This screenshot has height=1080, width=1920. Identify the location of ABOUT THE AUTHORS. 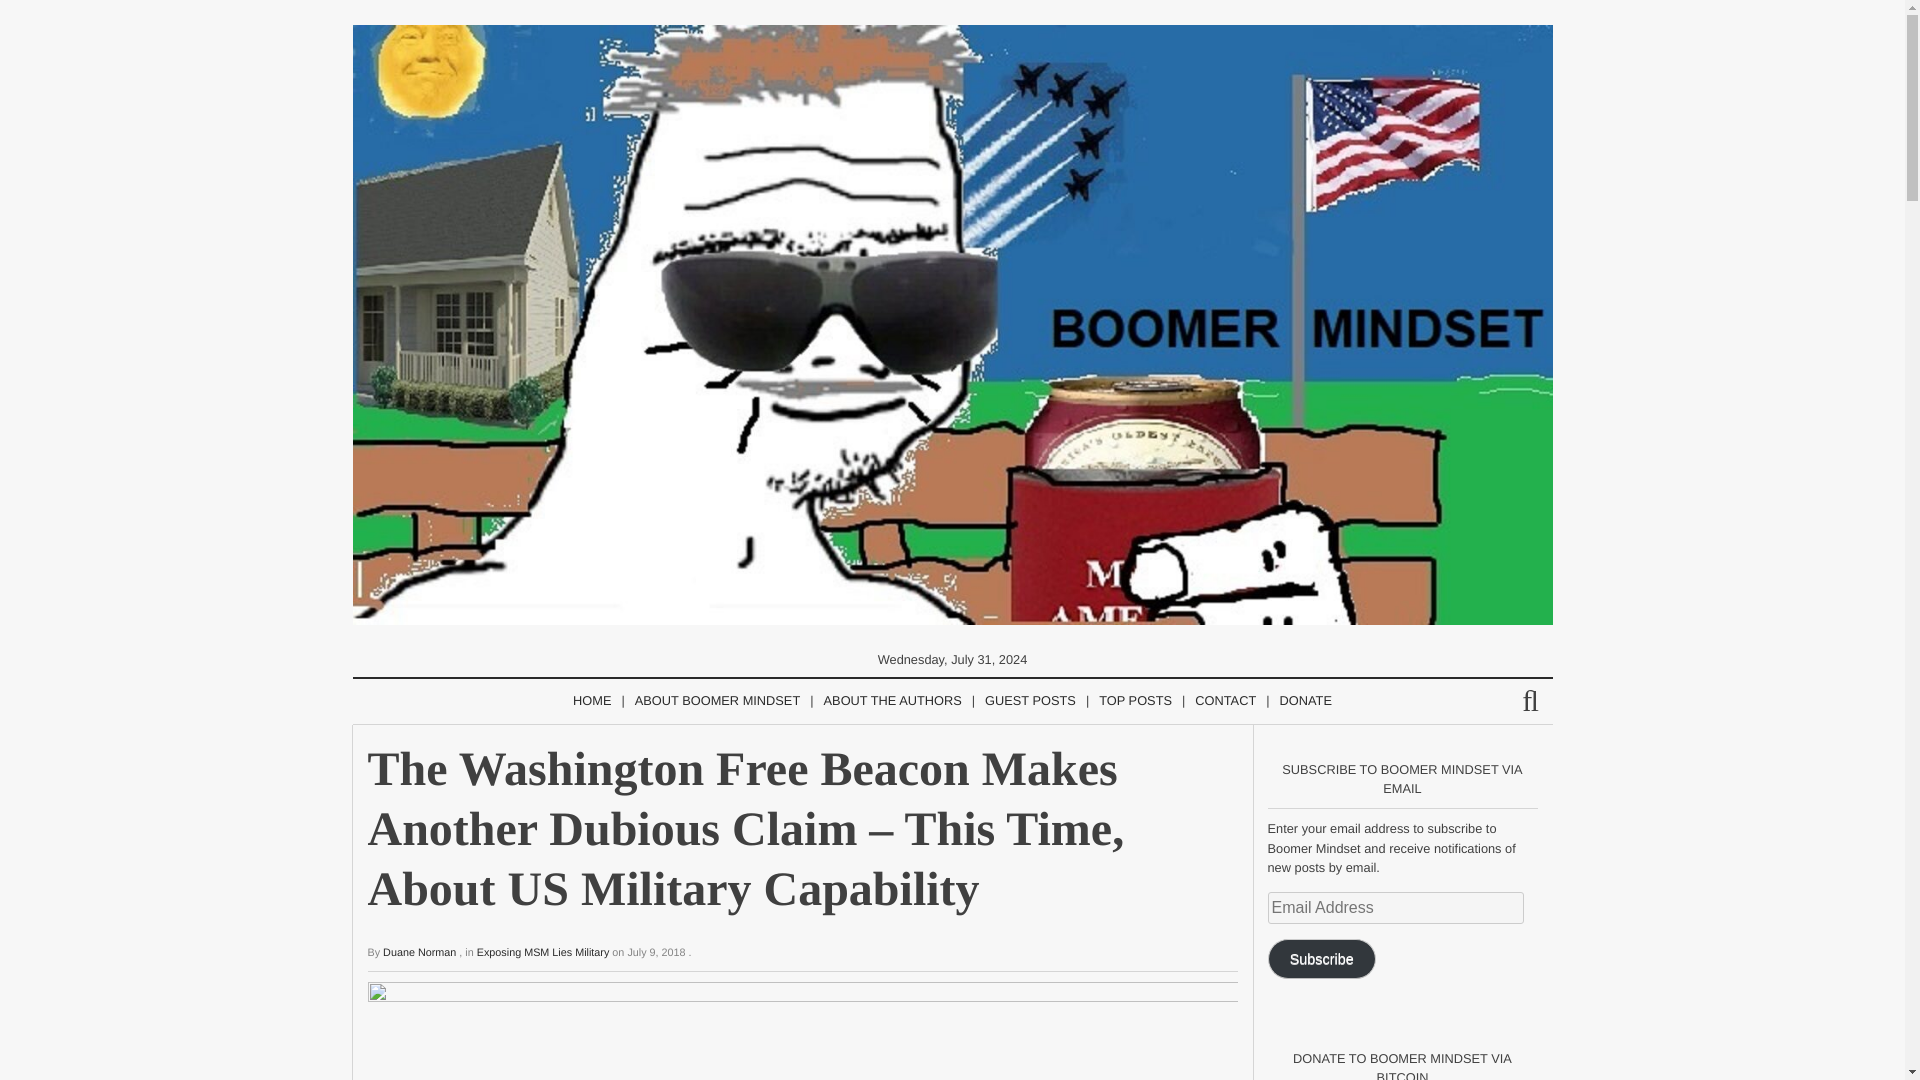
(892, 701).